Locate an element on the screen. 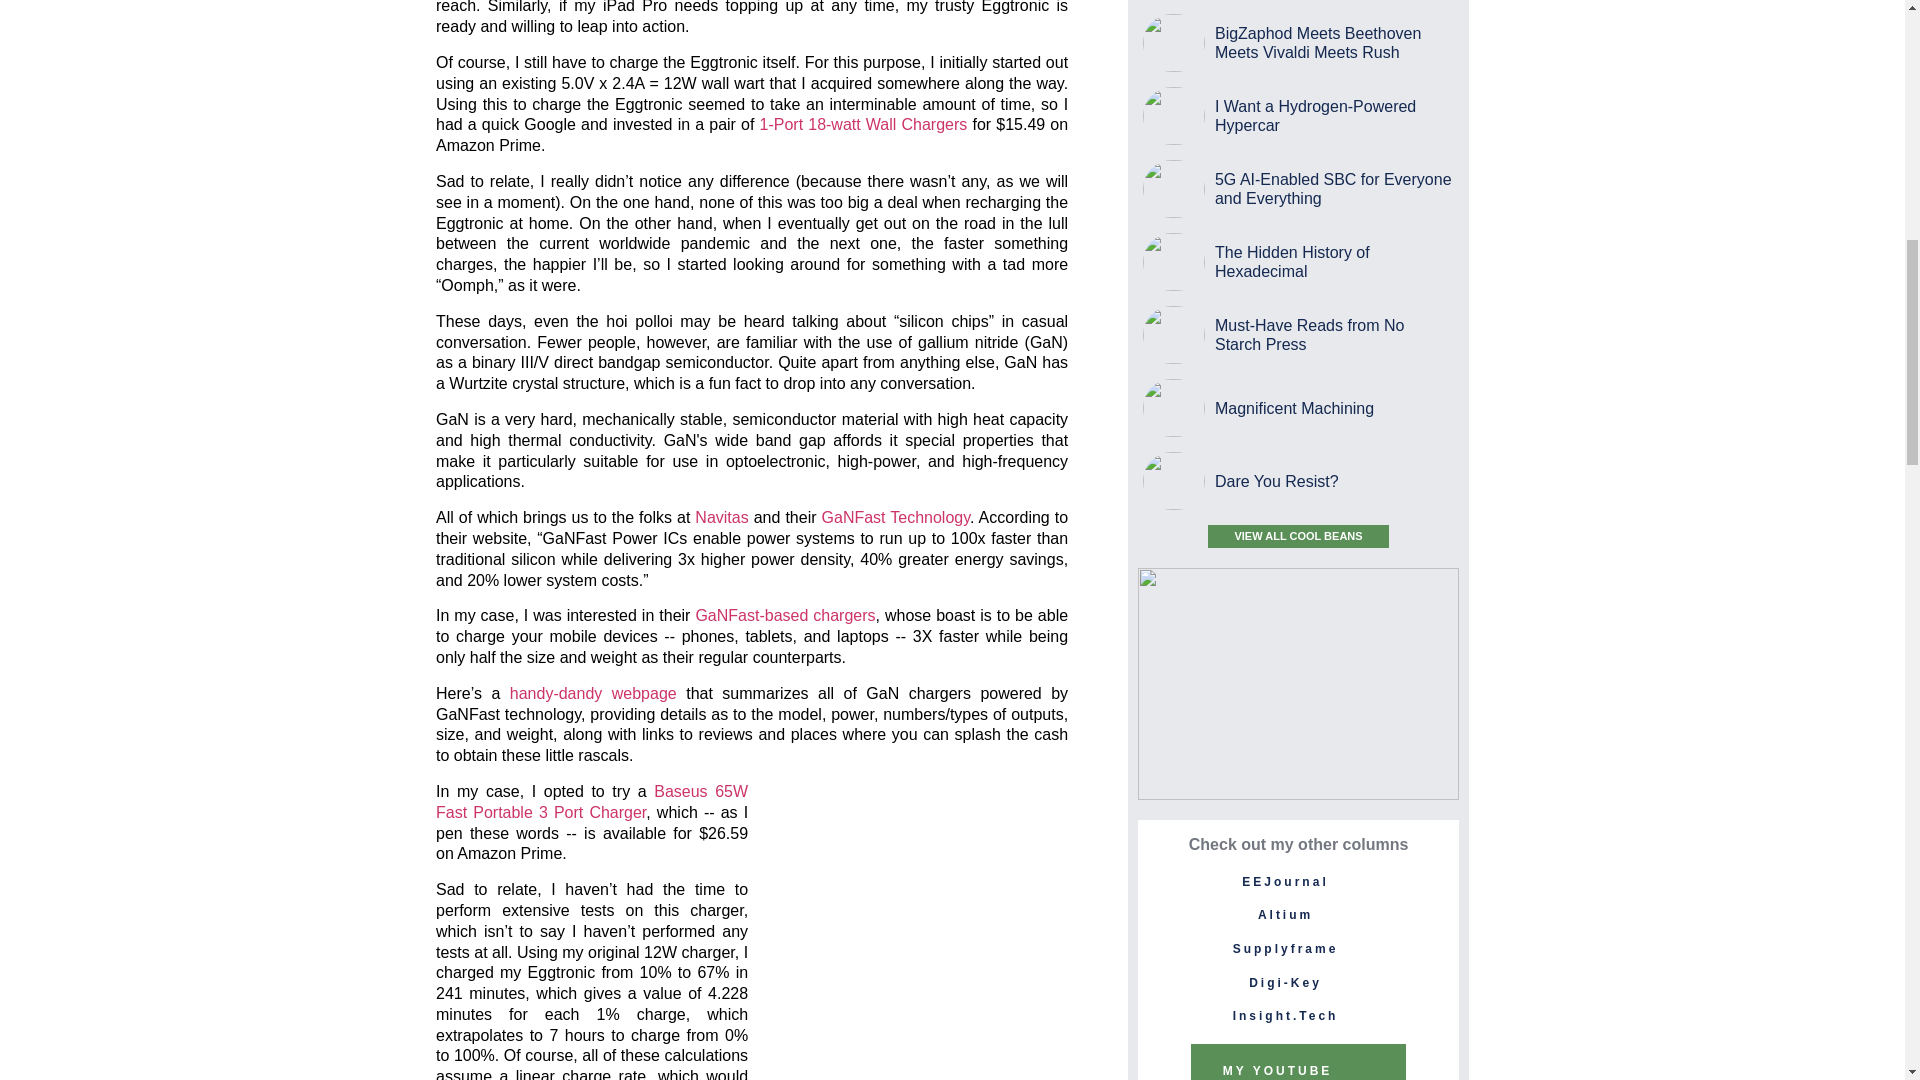 The width and height of the screenshot is (1920, 1080). GaNFast Technology is located at coordinates (896, 516).